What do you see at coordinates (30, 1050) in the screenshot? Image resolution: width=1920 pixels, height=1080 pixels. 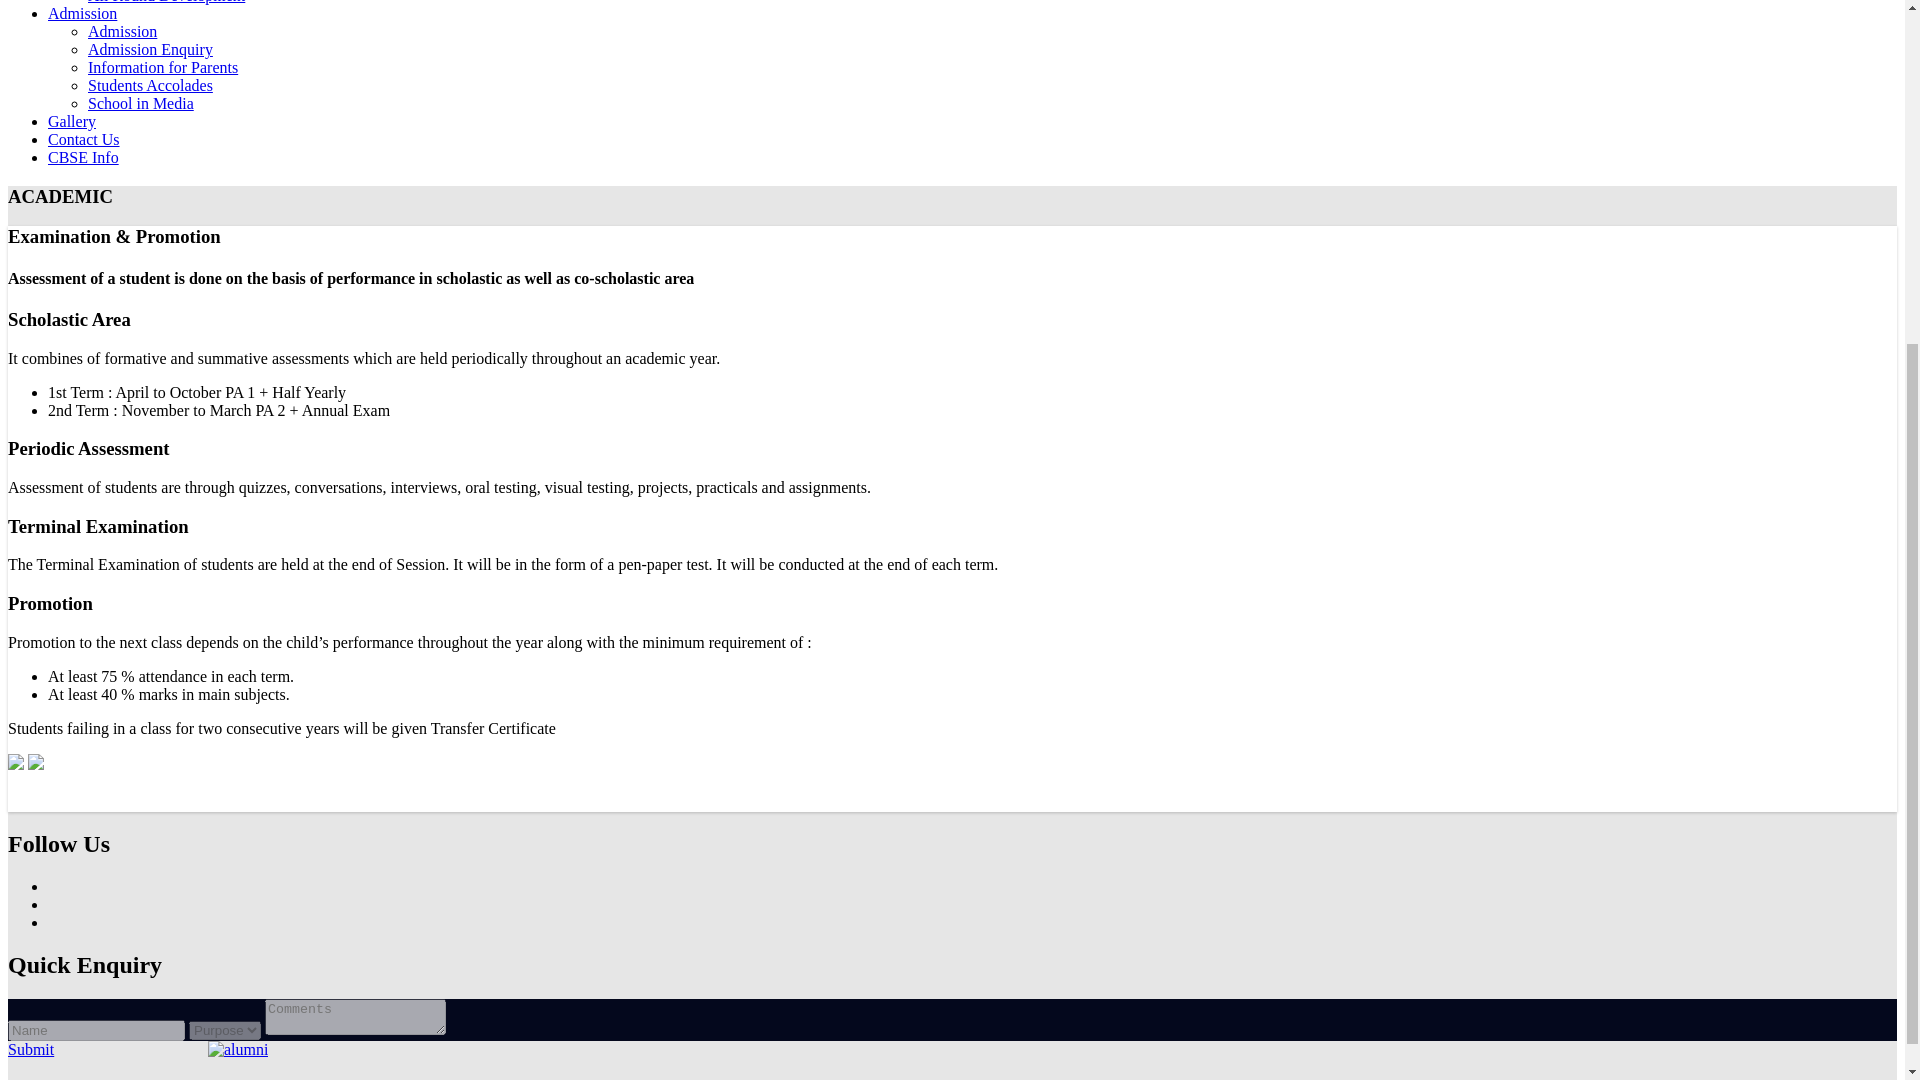 I see `Submit` at bounding box center [30, 1050].